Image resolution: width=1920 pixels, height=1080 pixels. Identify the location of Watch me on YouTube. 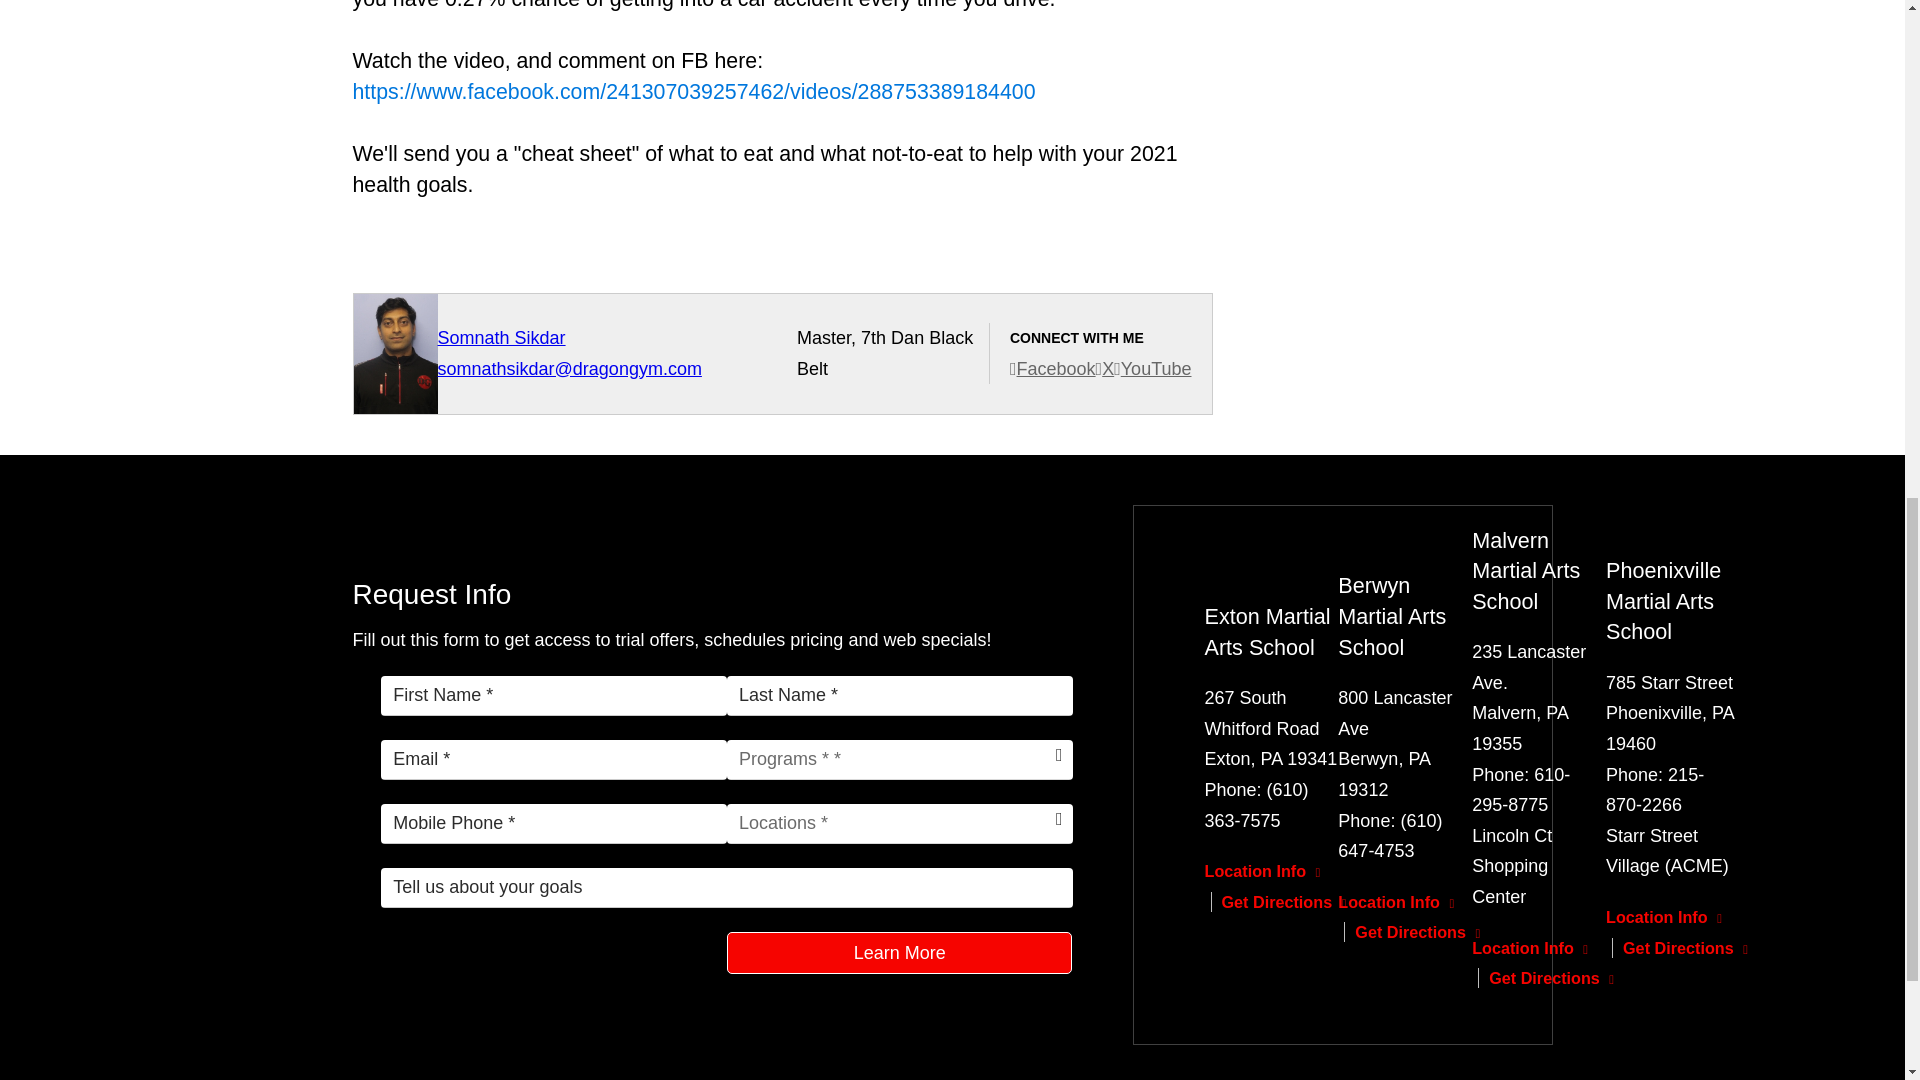
(1152, 368).